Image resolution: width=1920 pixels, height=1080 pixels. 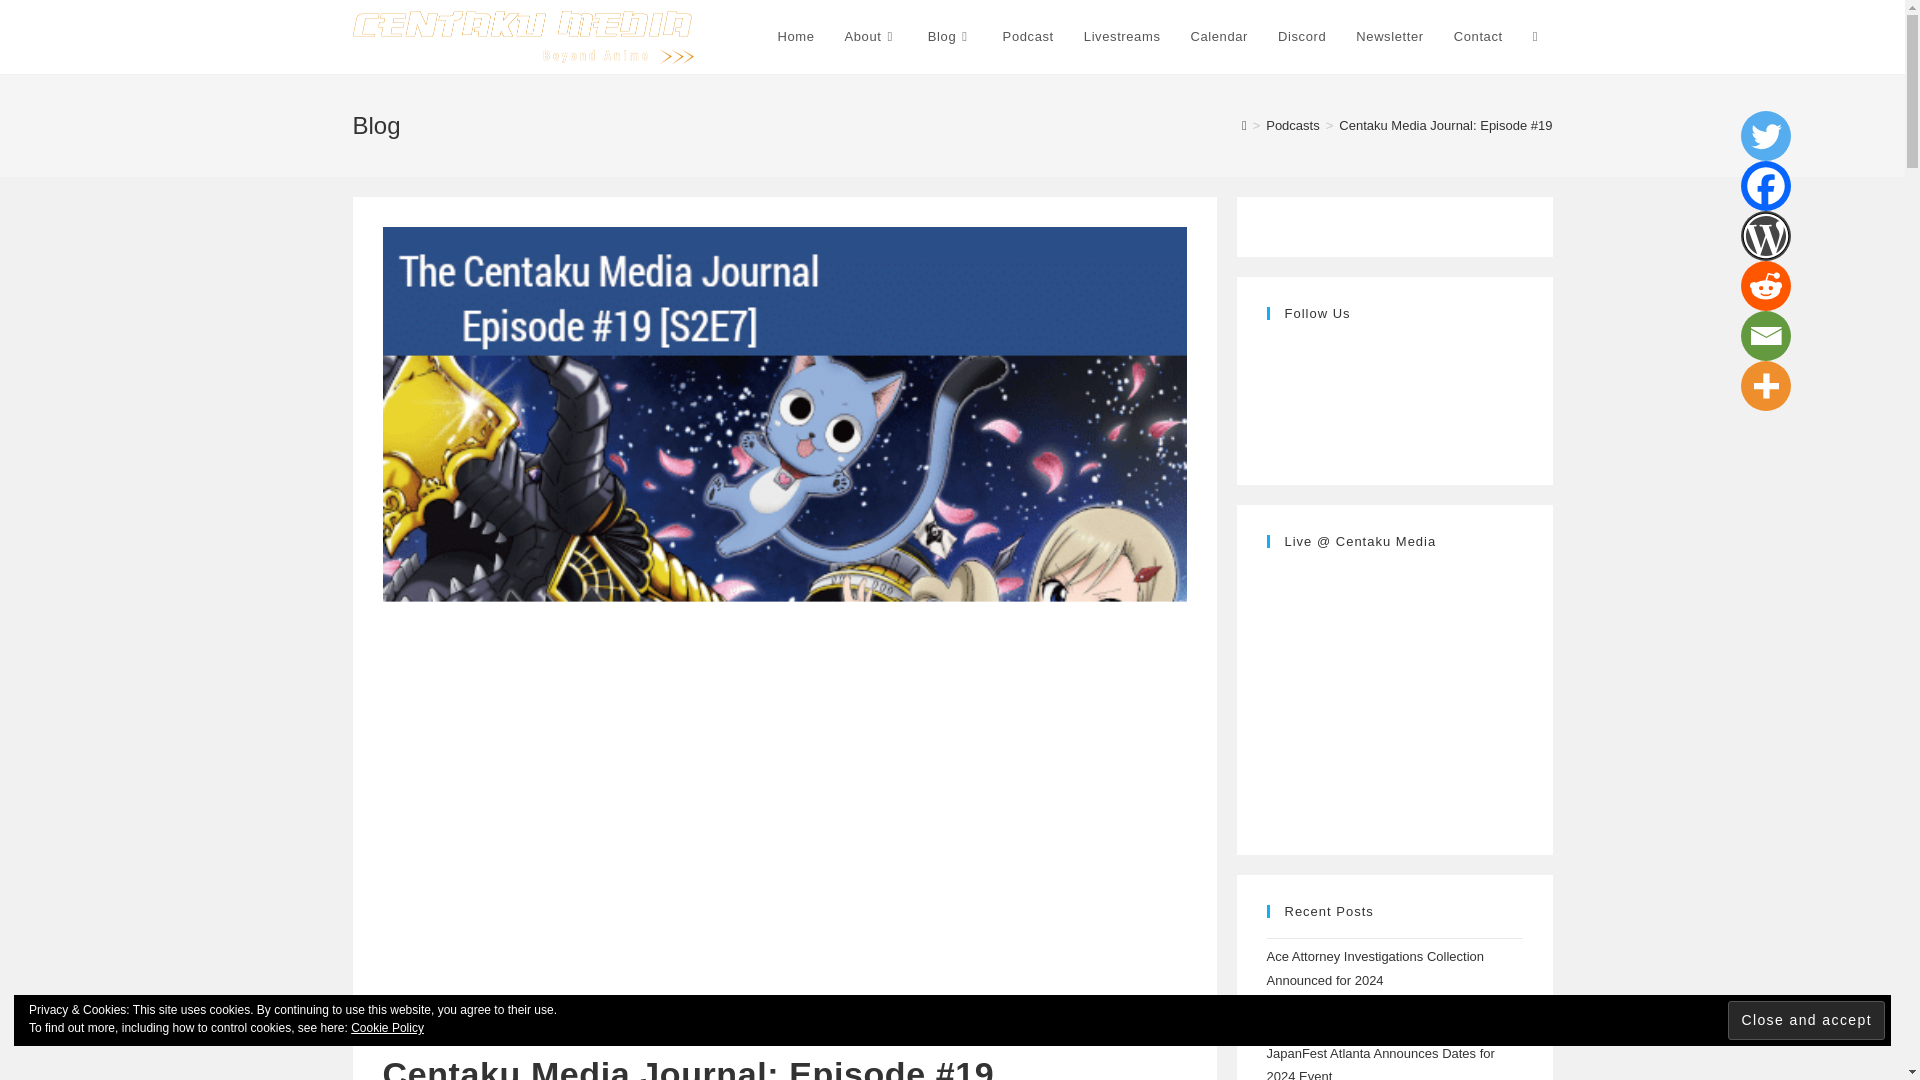 I want to click on Twitter, so click(x=1766, y=136).